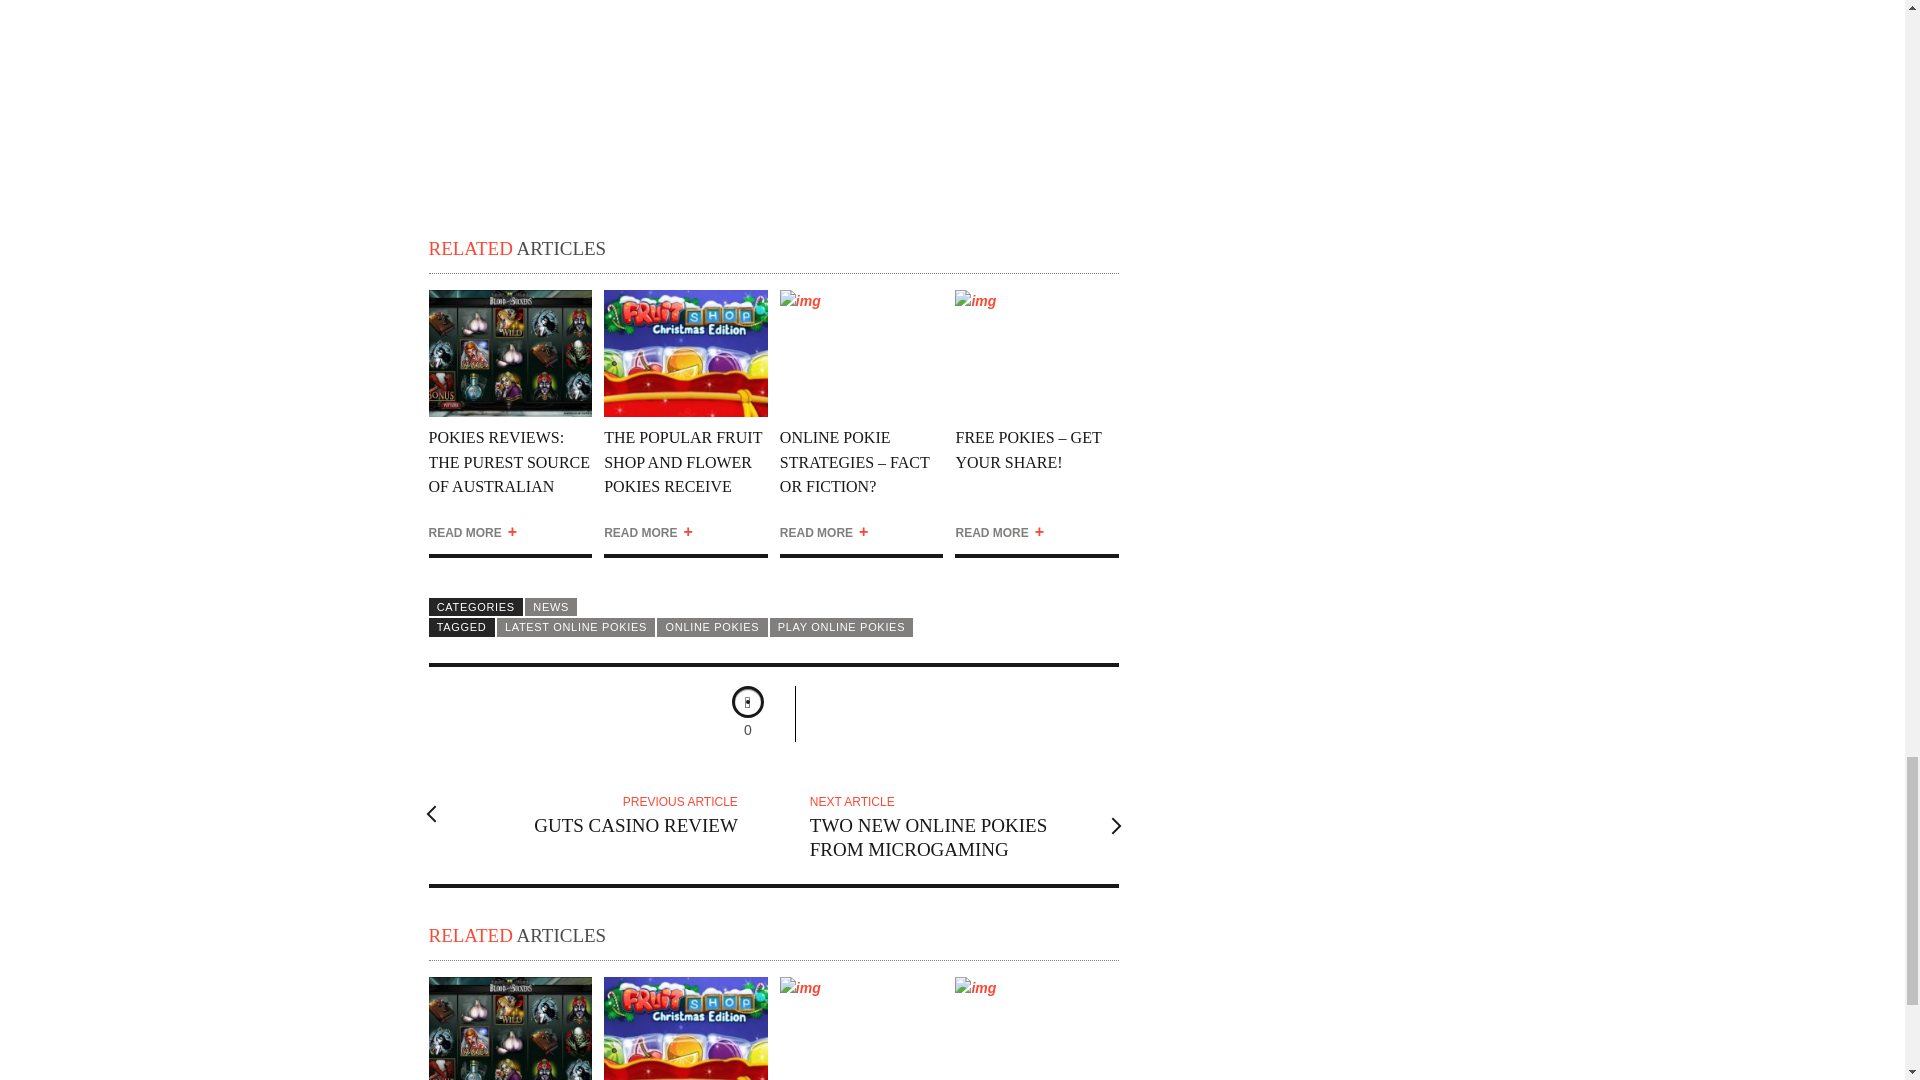 This screenshot has height=1080, width=1920. What do you see at coordinates (711, 626) in the screenshot?
I see `ONLINE POKIES` at bounding box center [711, 626].